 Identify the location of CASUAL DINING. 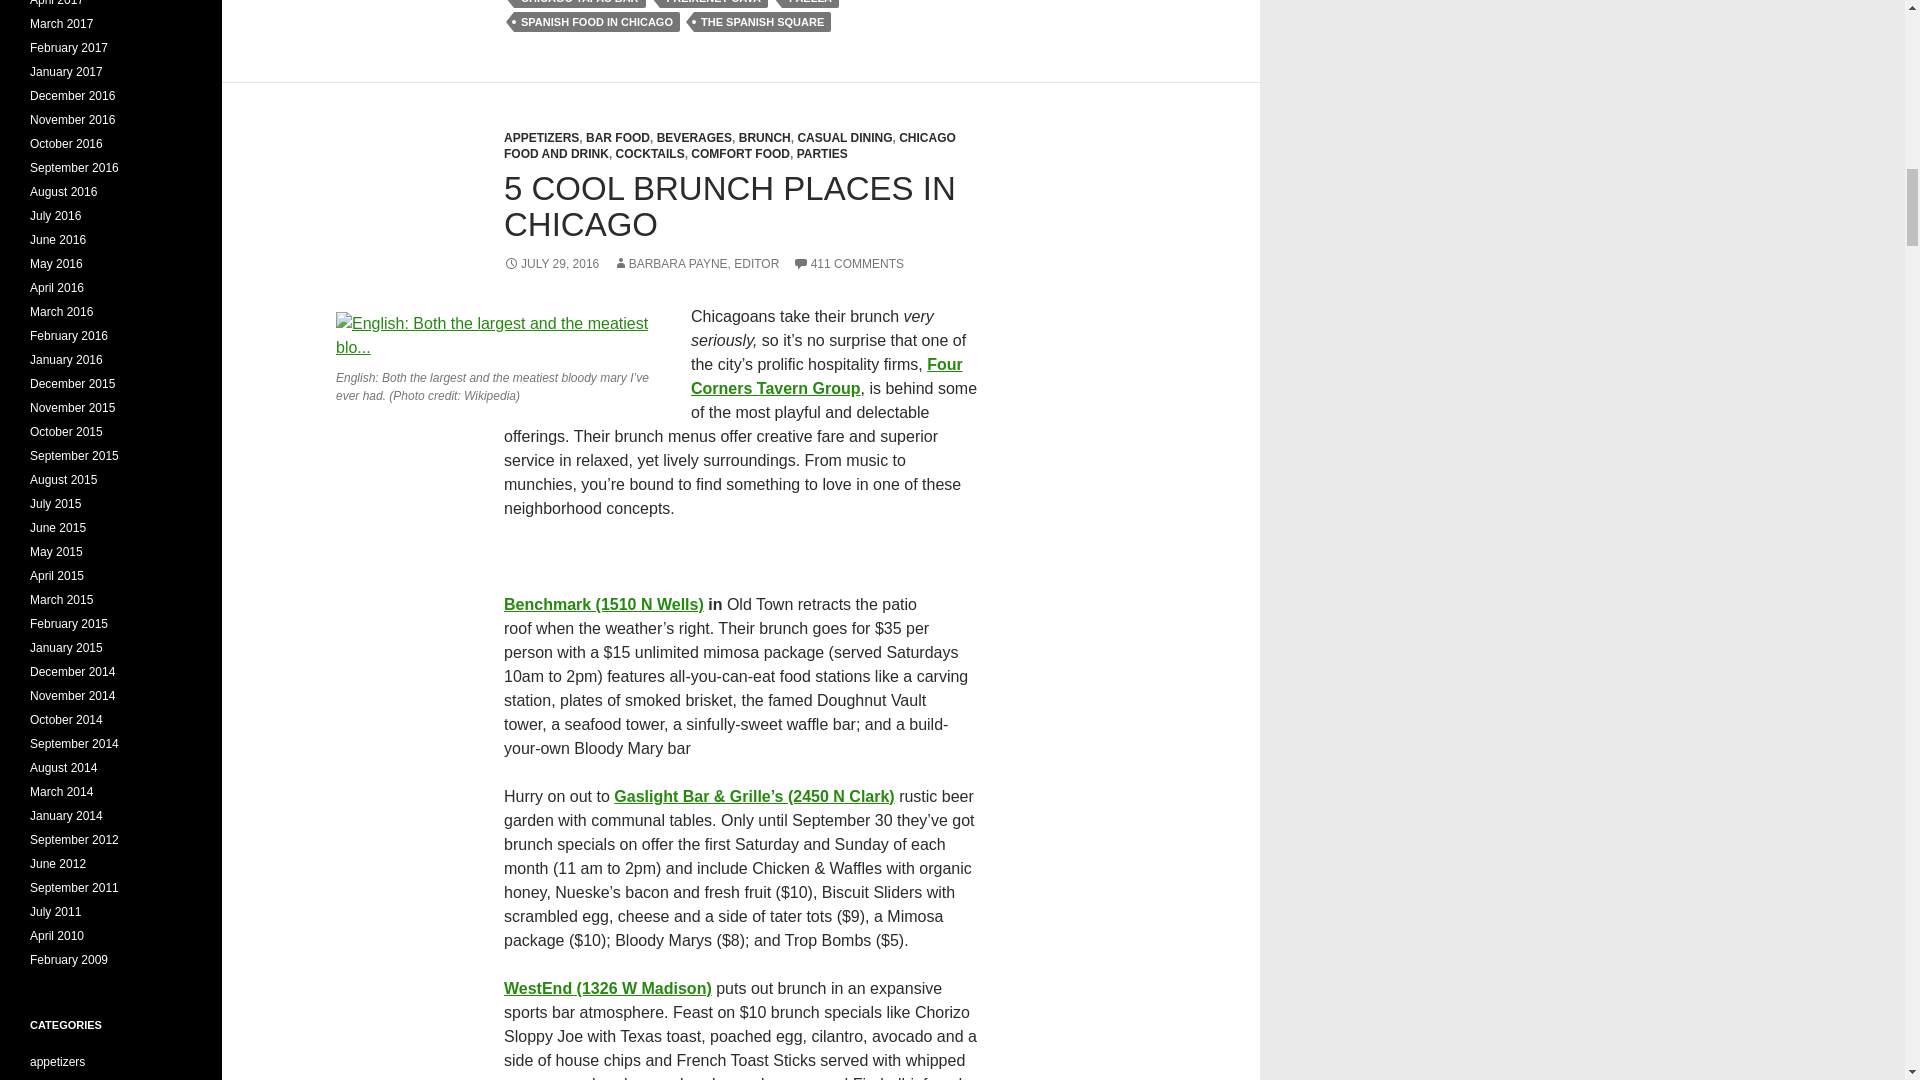
(844, 137).